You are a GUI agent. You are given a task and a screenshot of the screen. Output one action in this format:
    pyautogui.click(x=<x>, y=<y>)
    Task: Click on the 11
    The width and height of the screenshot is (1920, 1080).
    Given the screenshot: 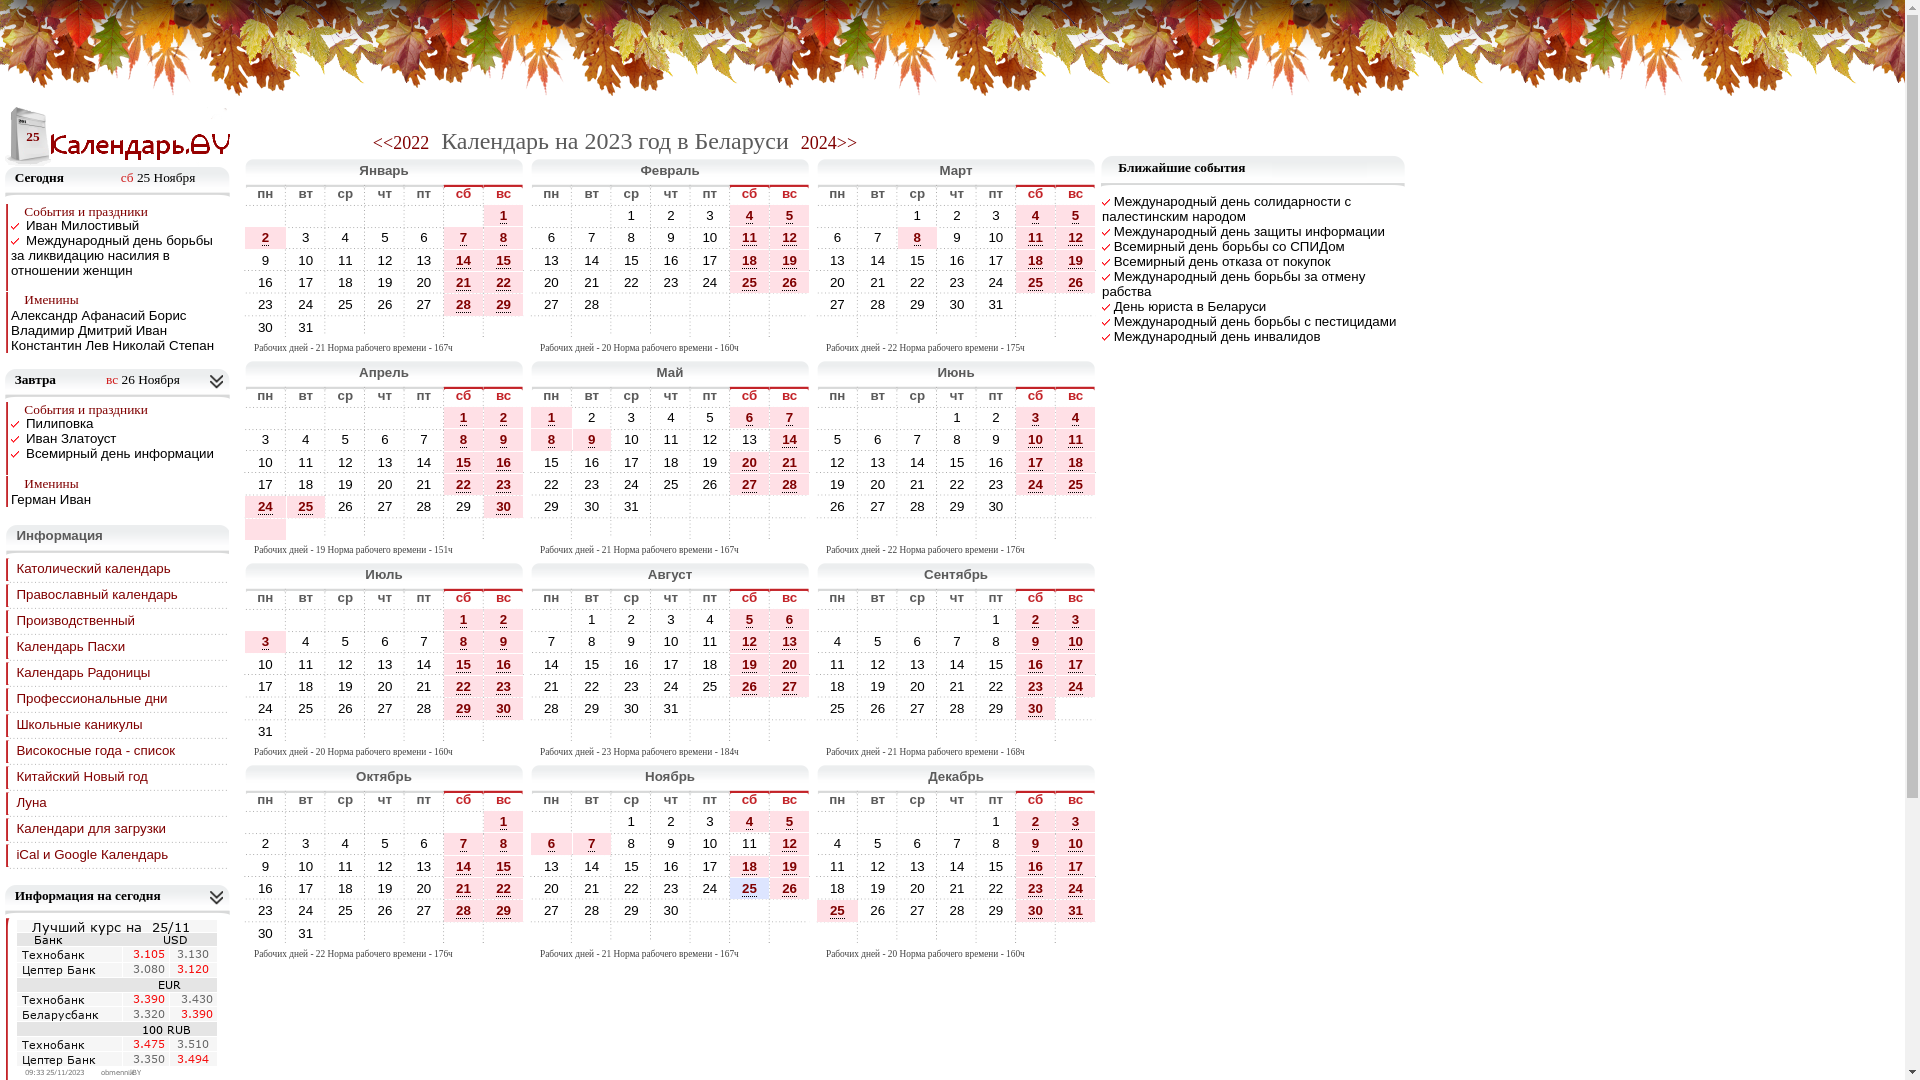 What is the action you would take?
    pyautogui.click(x=710, y=642)
    